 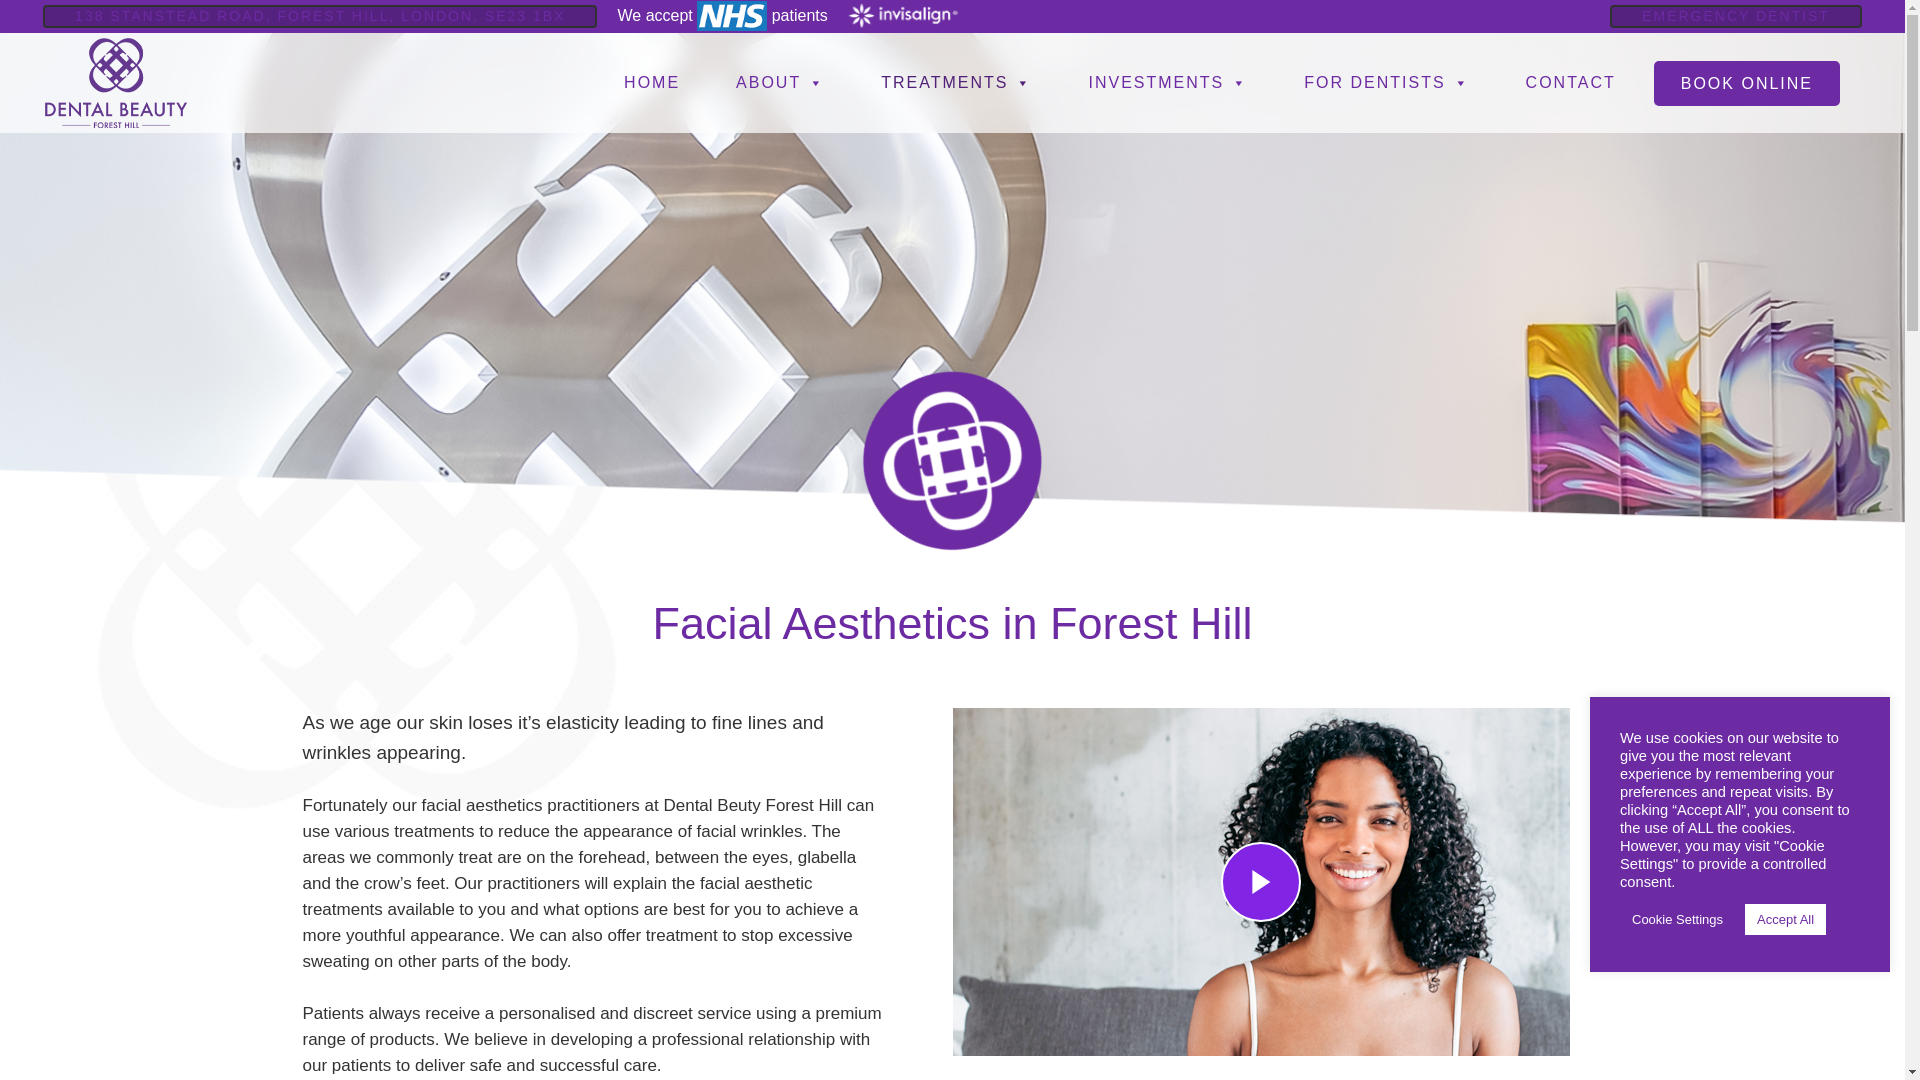 I want to click on INVESTMENTS, so click(x=1167, y=83).